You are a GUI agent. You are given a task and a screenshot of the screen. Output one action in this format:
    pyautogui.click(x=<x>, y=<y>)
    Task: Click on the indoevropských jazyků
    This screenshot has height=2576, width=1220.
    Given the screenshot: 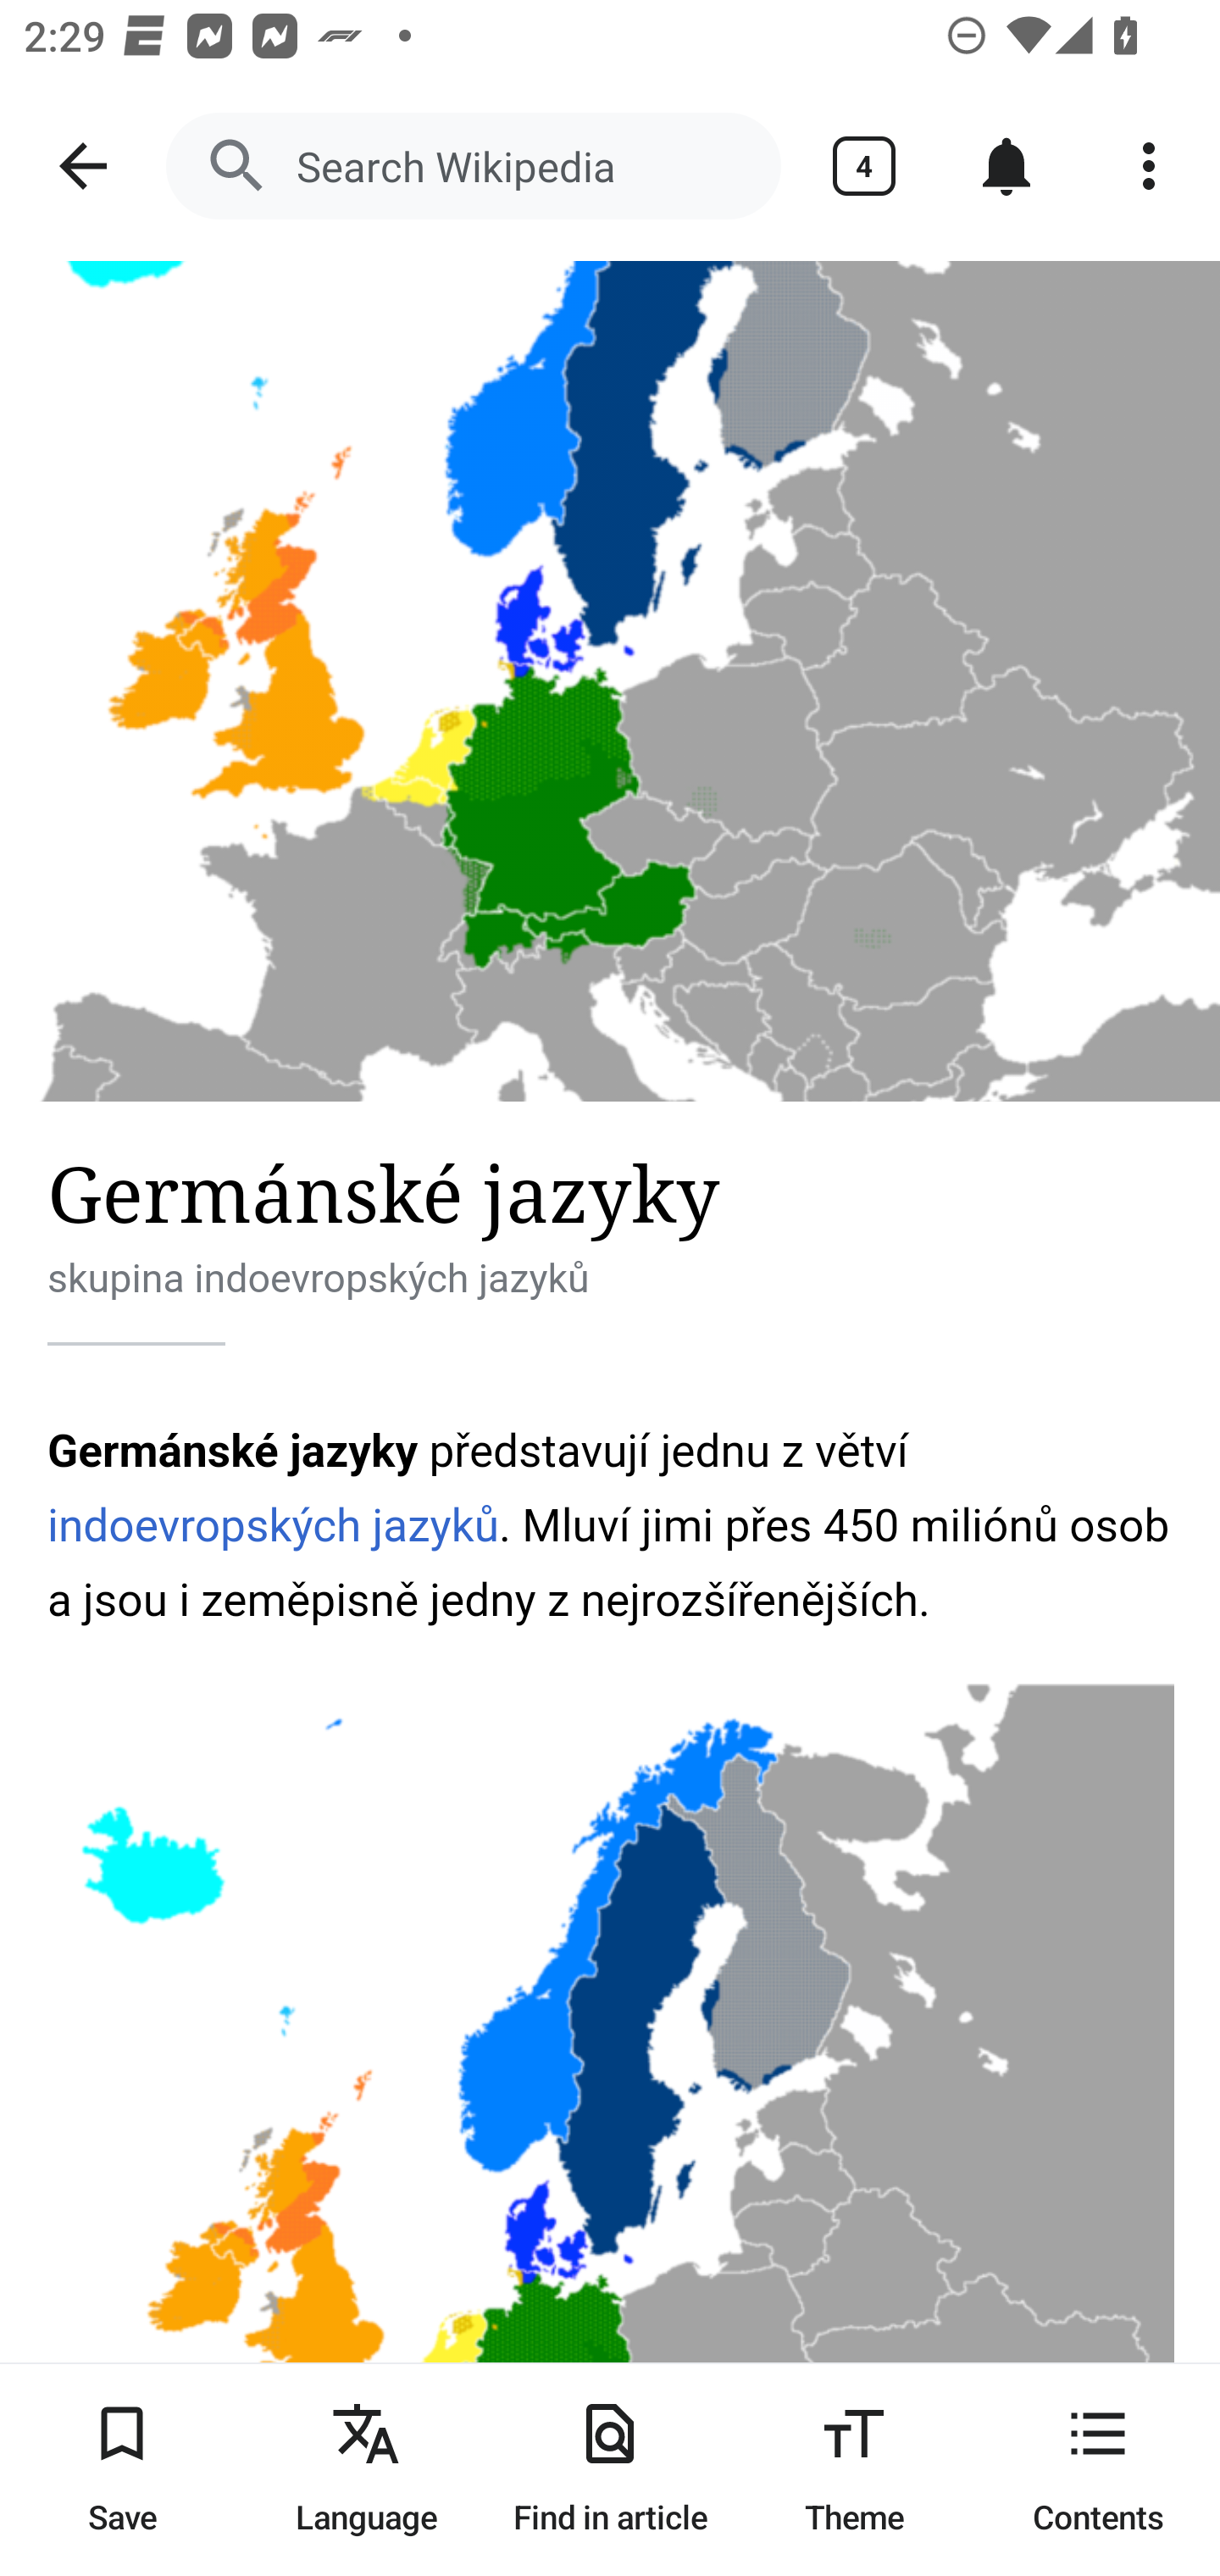 What is the action you would take?
    pyautogui.click(x=274, y=1525)
    